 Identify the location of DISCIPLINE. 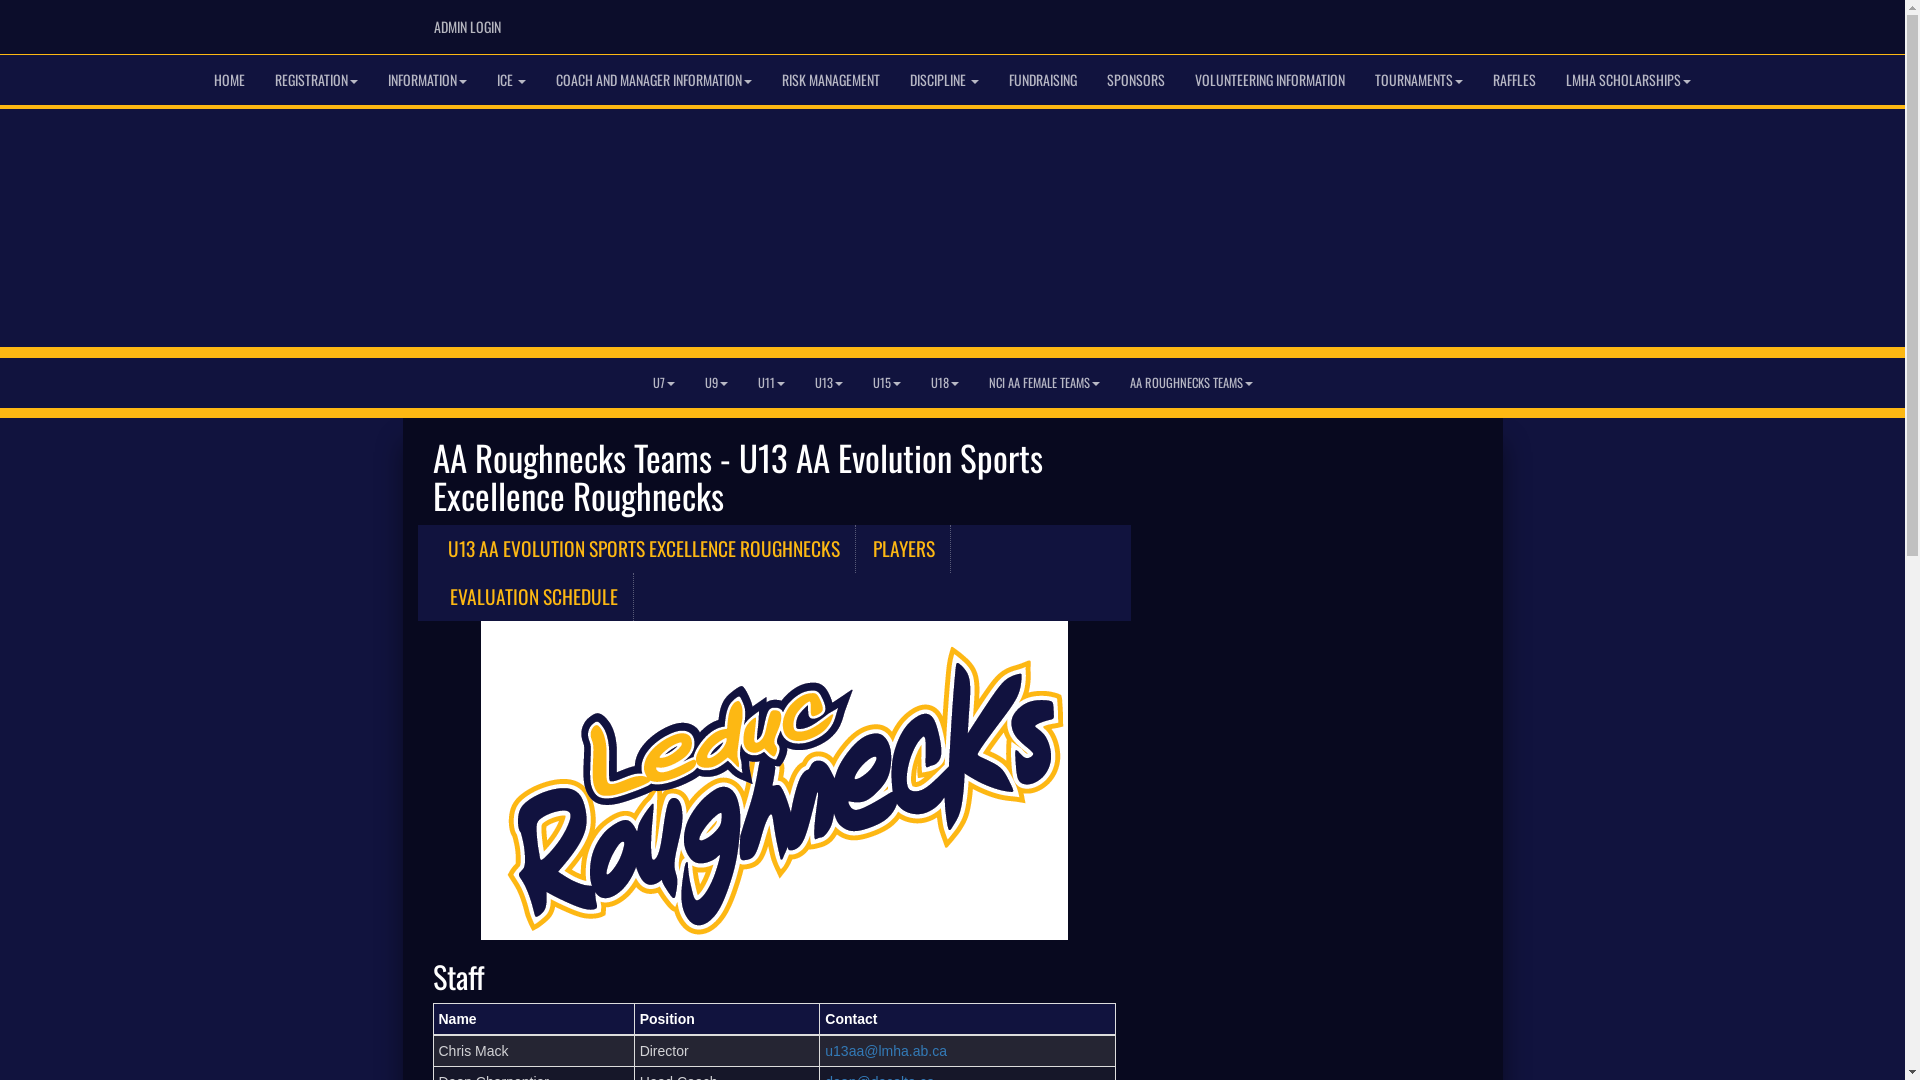
(944, 80).